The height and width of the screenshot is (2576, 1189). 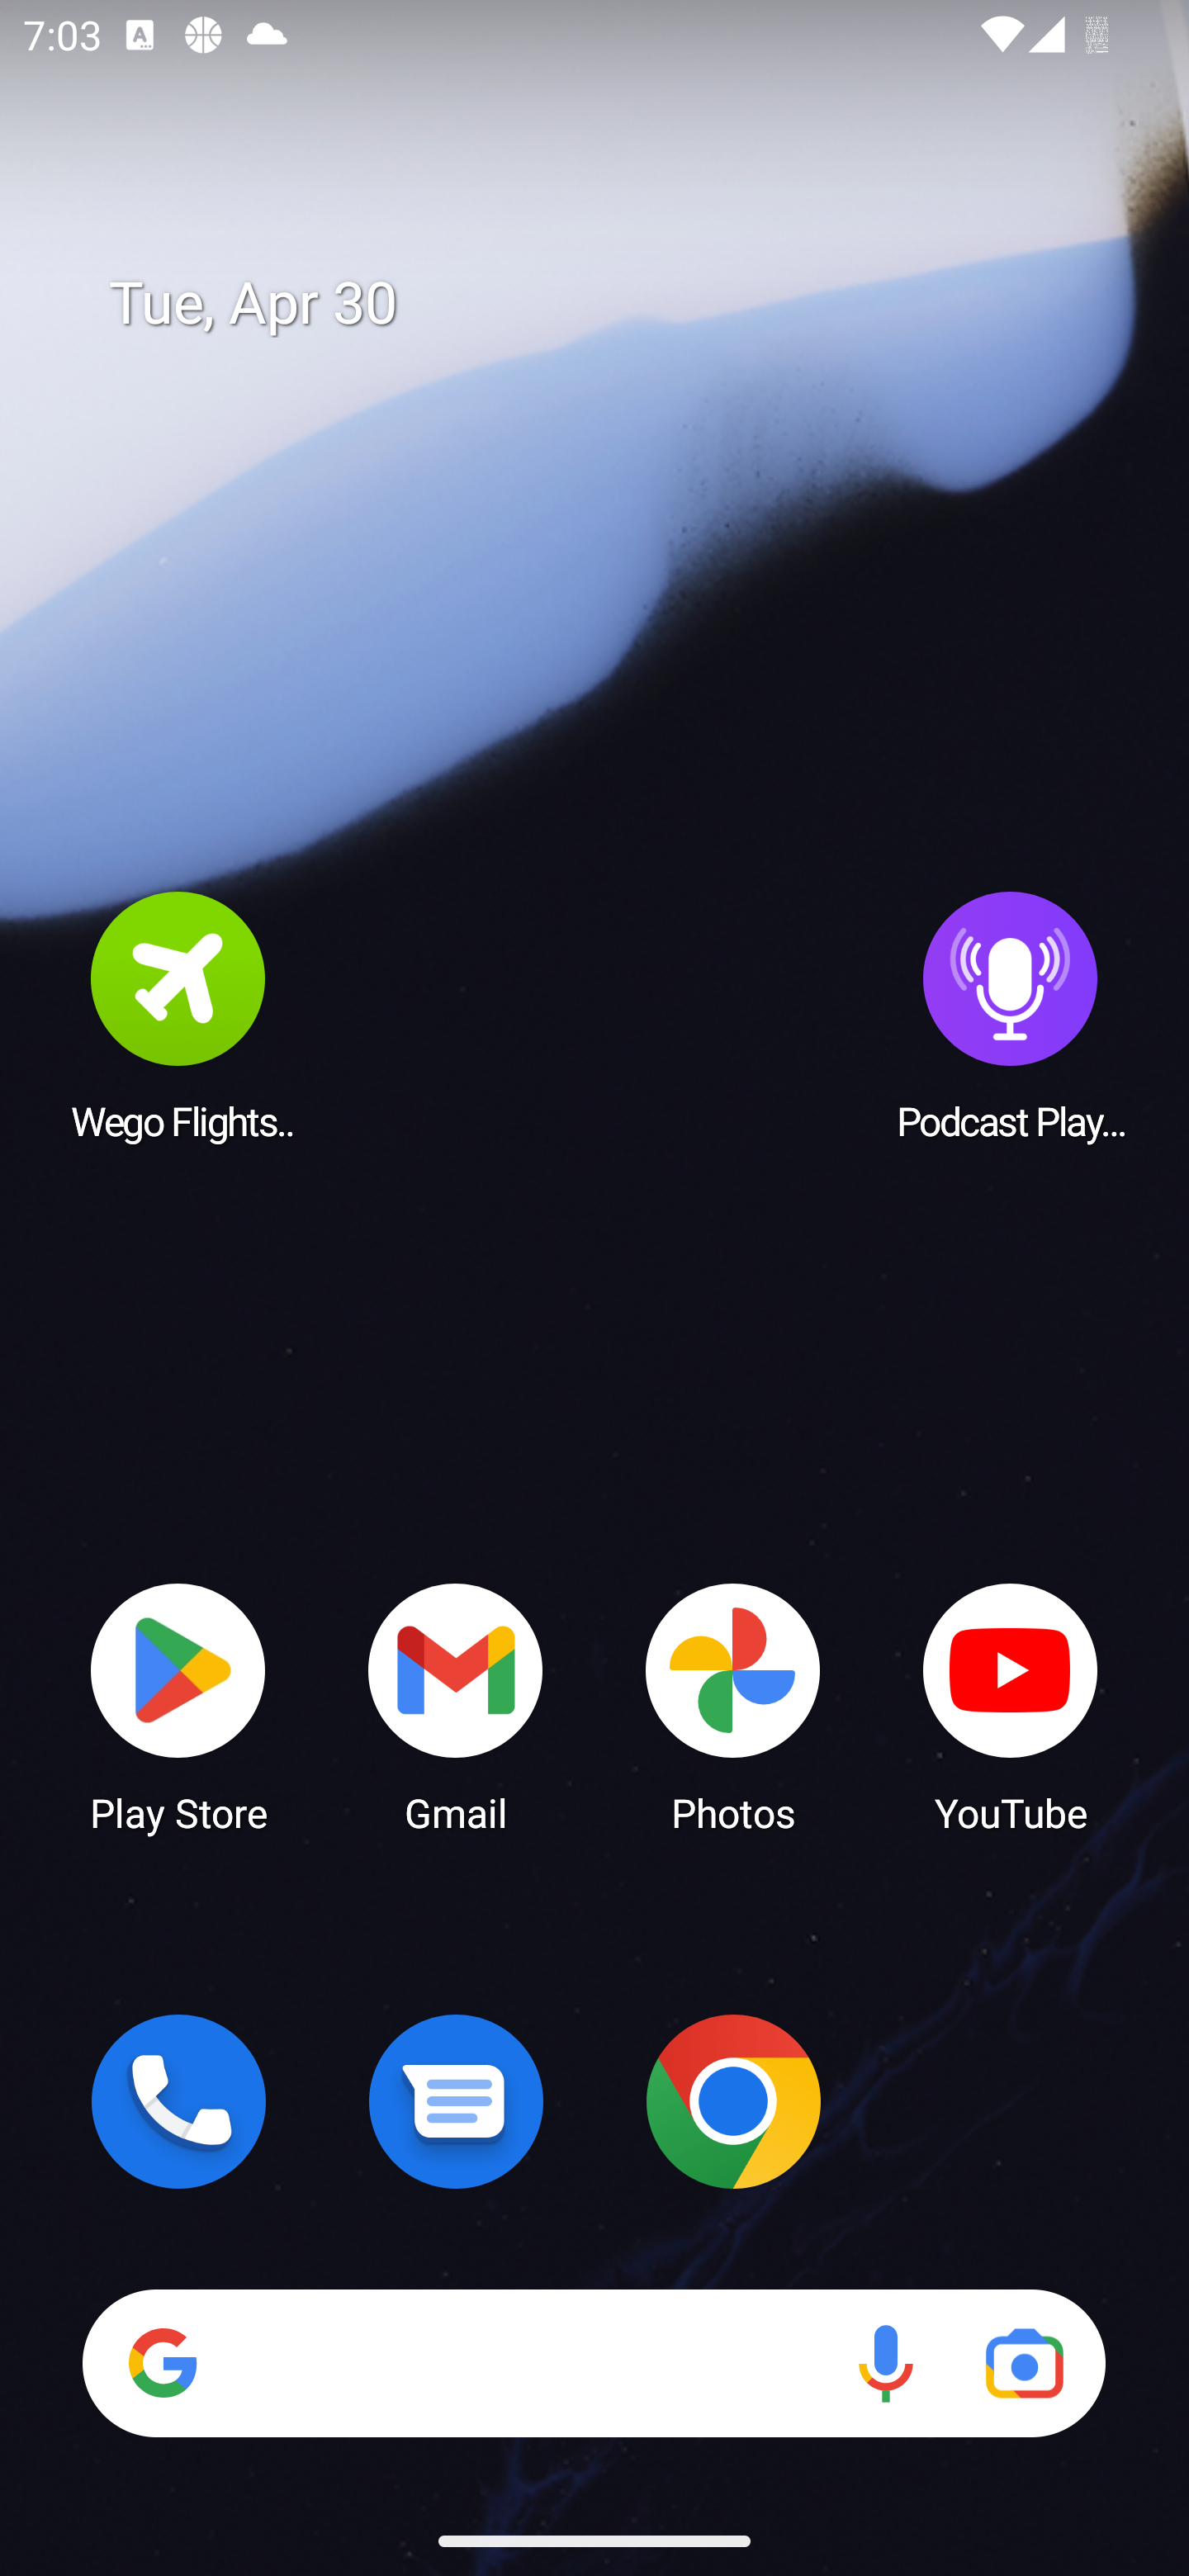 What do you see at coordinates (456, 2101) in the screenshot?
I see `Messages` at bounding box center [456, 2101].